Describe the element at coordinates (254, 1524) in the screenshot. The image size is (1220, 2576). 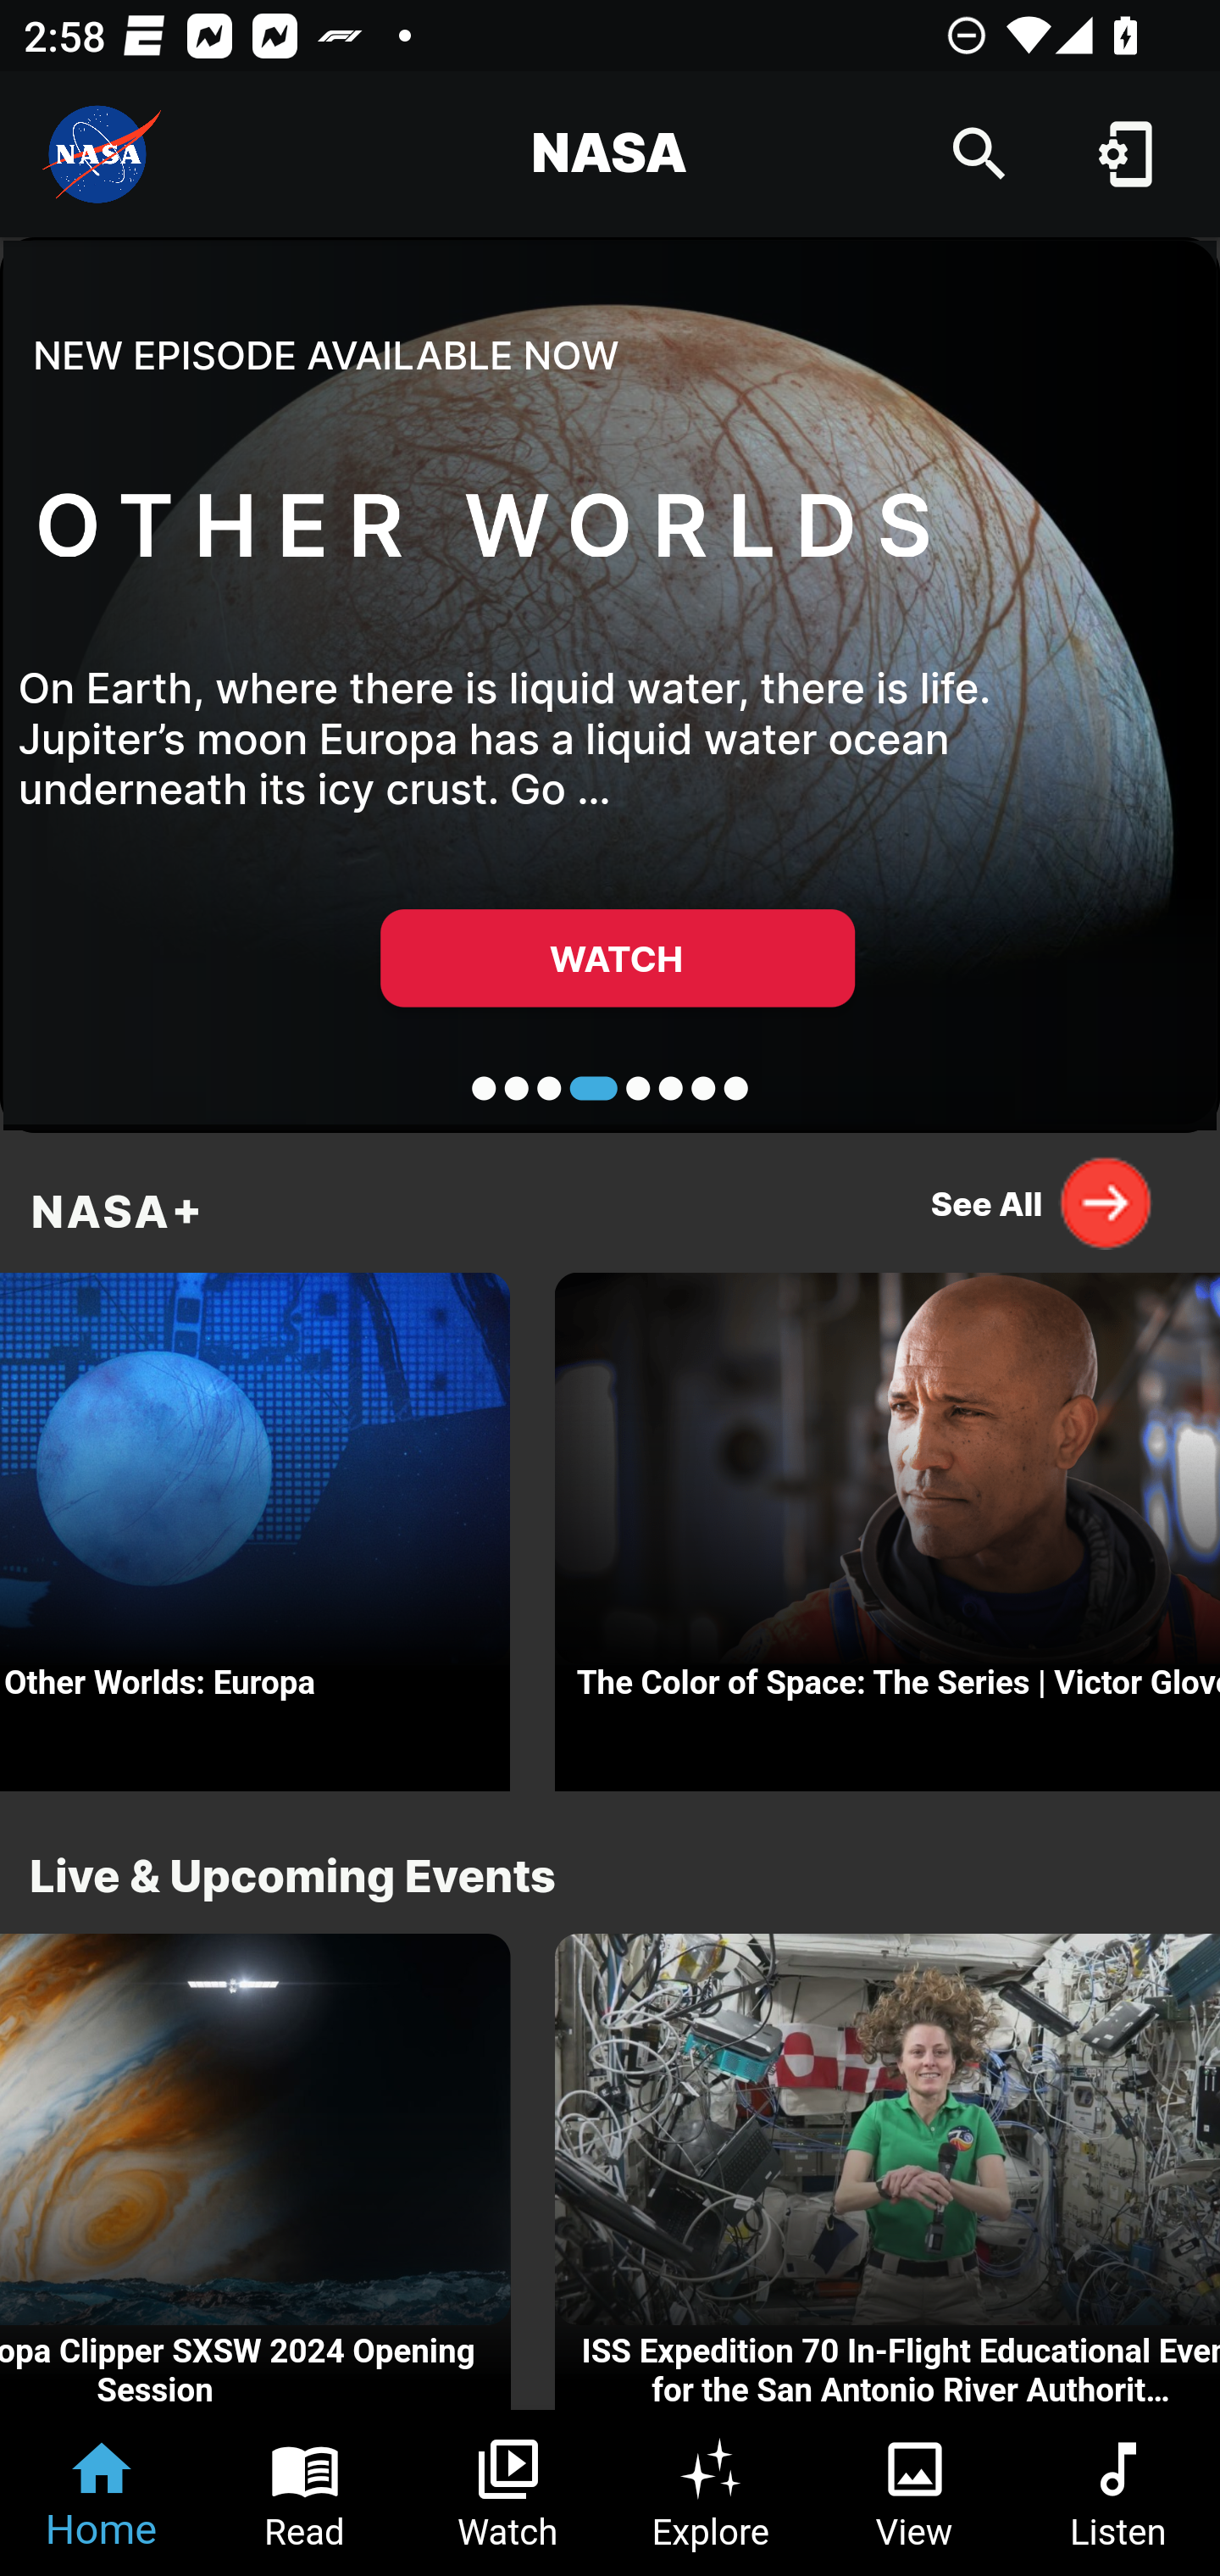
I see `Other Worlds: Europa` at that location.